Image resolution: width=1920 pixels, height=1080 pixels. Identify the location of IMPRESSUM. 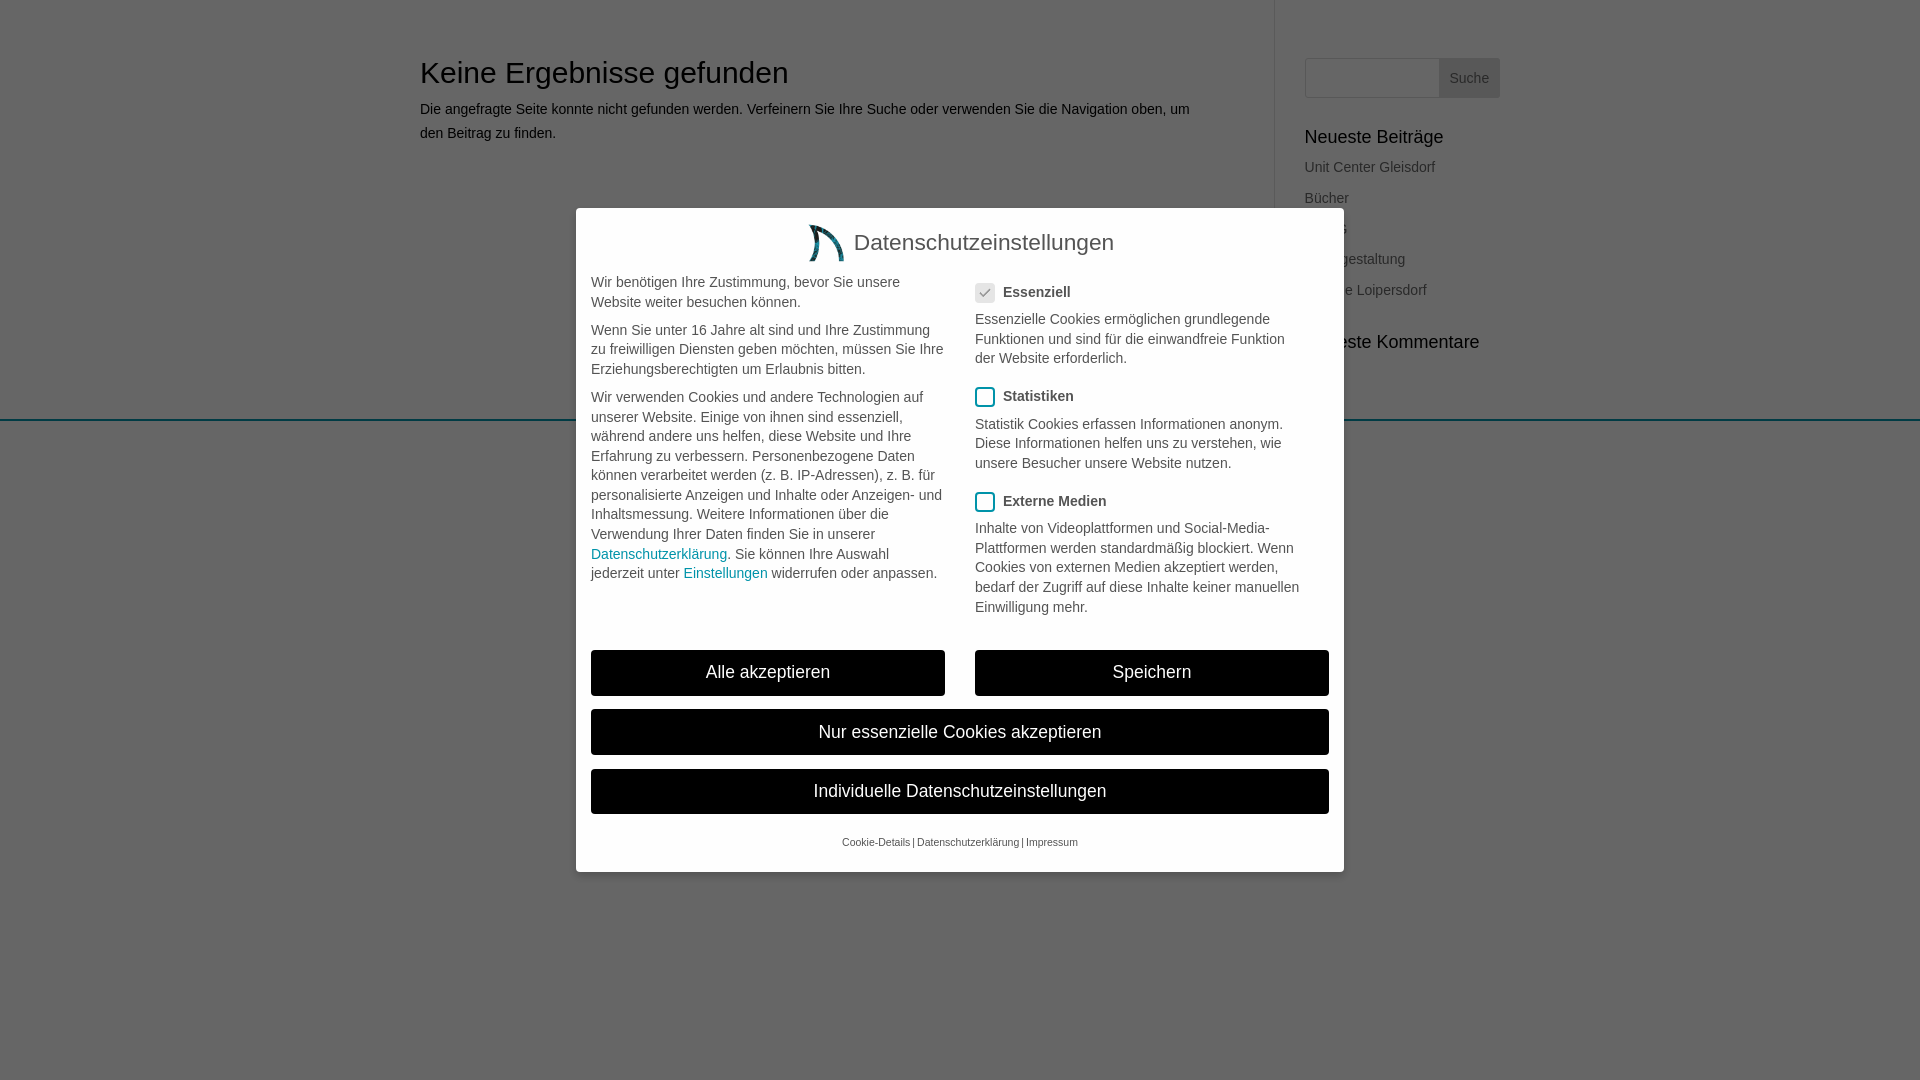
(856, 448).